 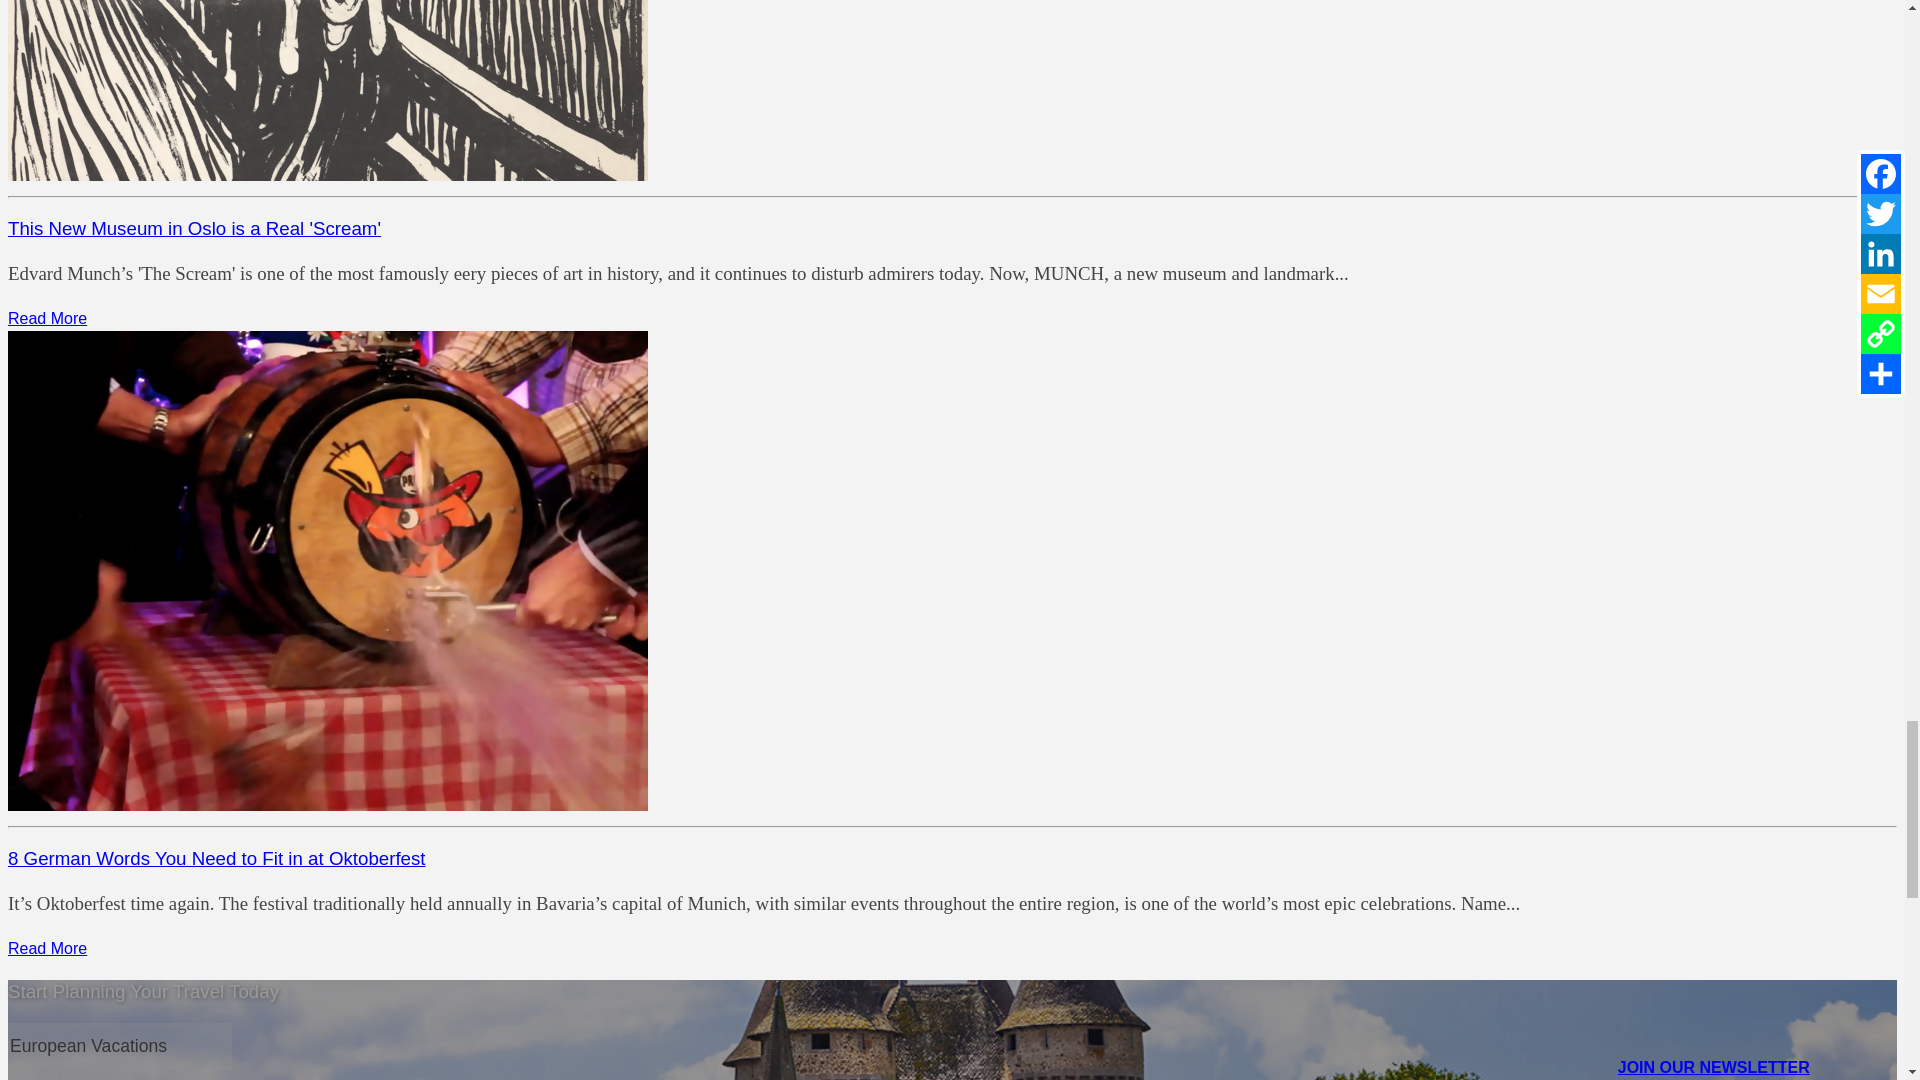 What do you see at coordinates (216, 858) in the screenshot?
I see `8 German Words You Need to Fit in at Oktoberfest` at bounding box center [216, 858].